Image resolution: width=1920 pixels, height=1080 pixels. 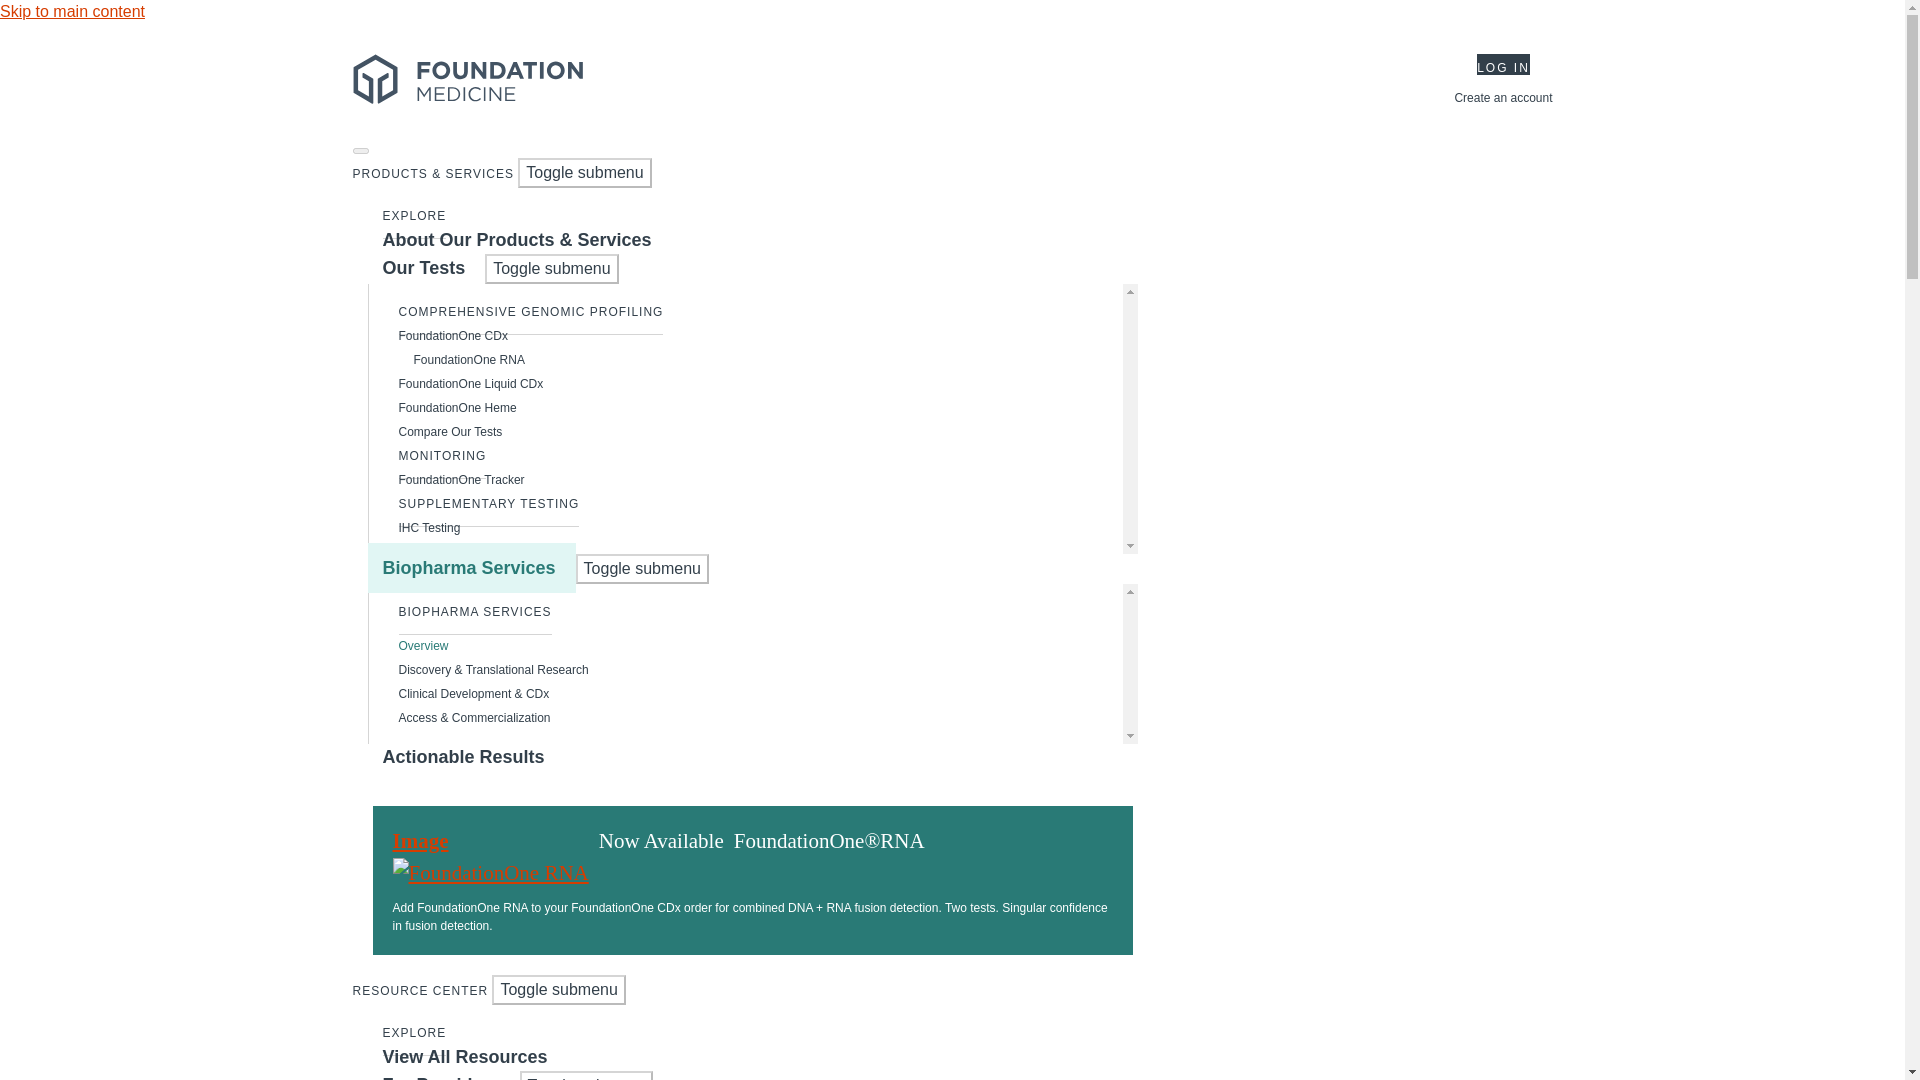 I want to click on Toggle submenu, so click(x=642, y=569).